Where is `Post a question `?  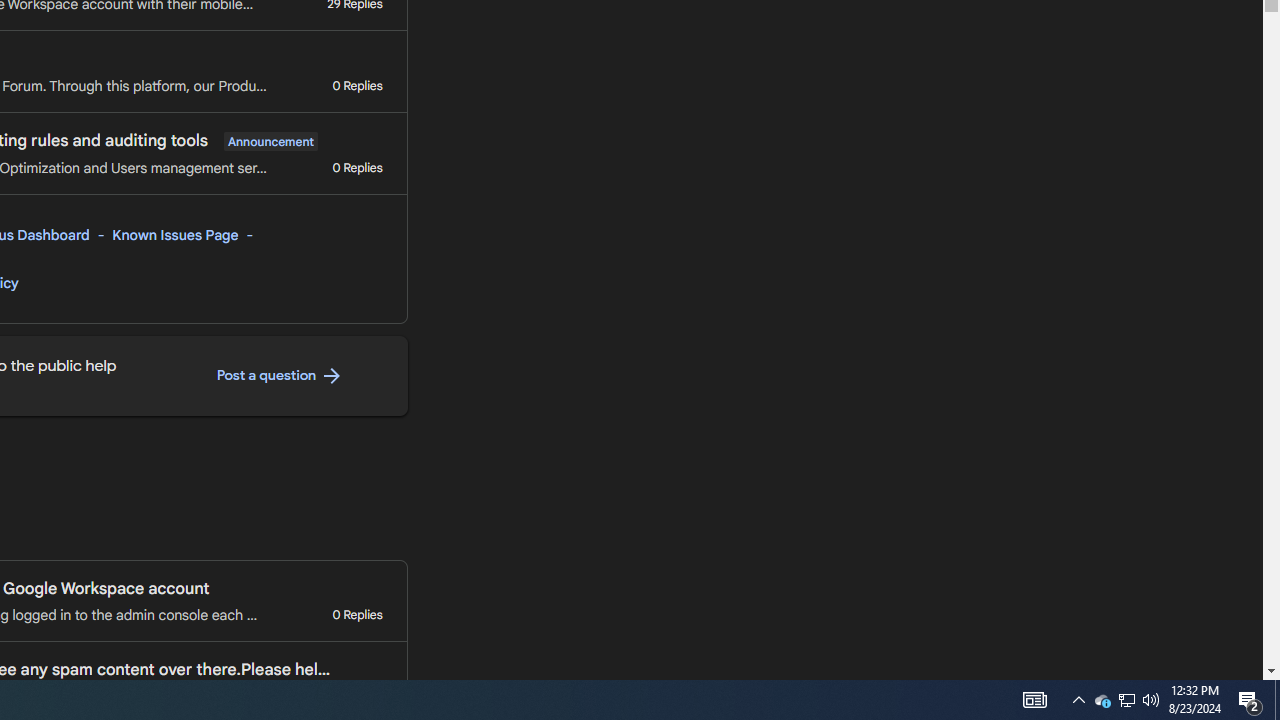 Post a question  is located at coordinates (280, 376).